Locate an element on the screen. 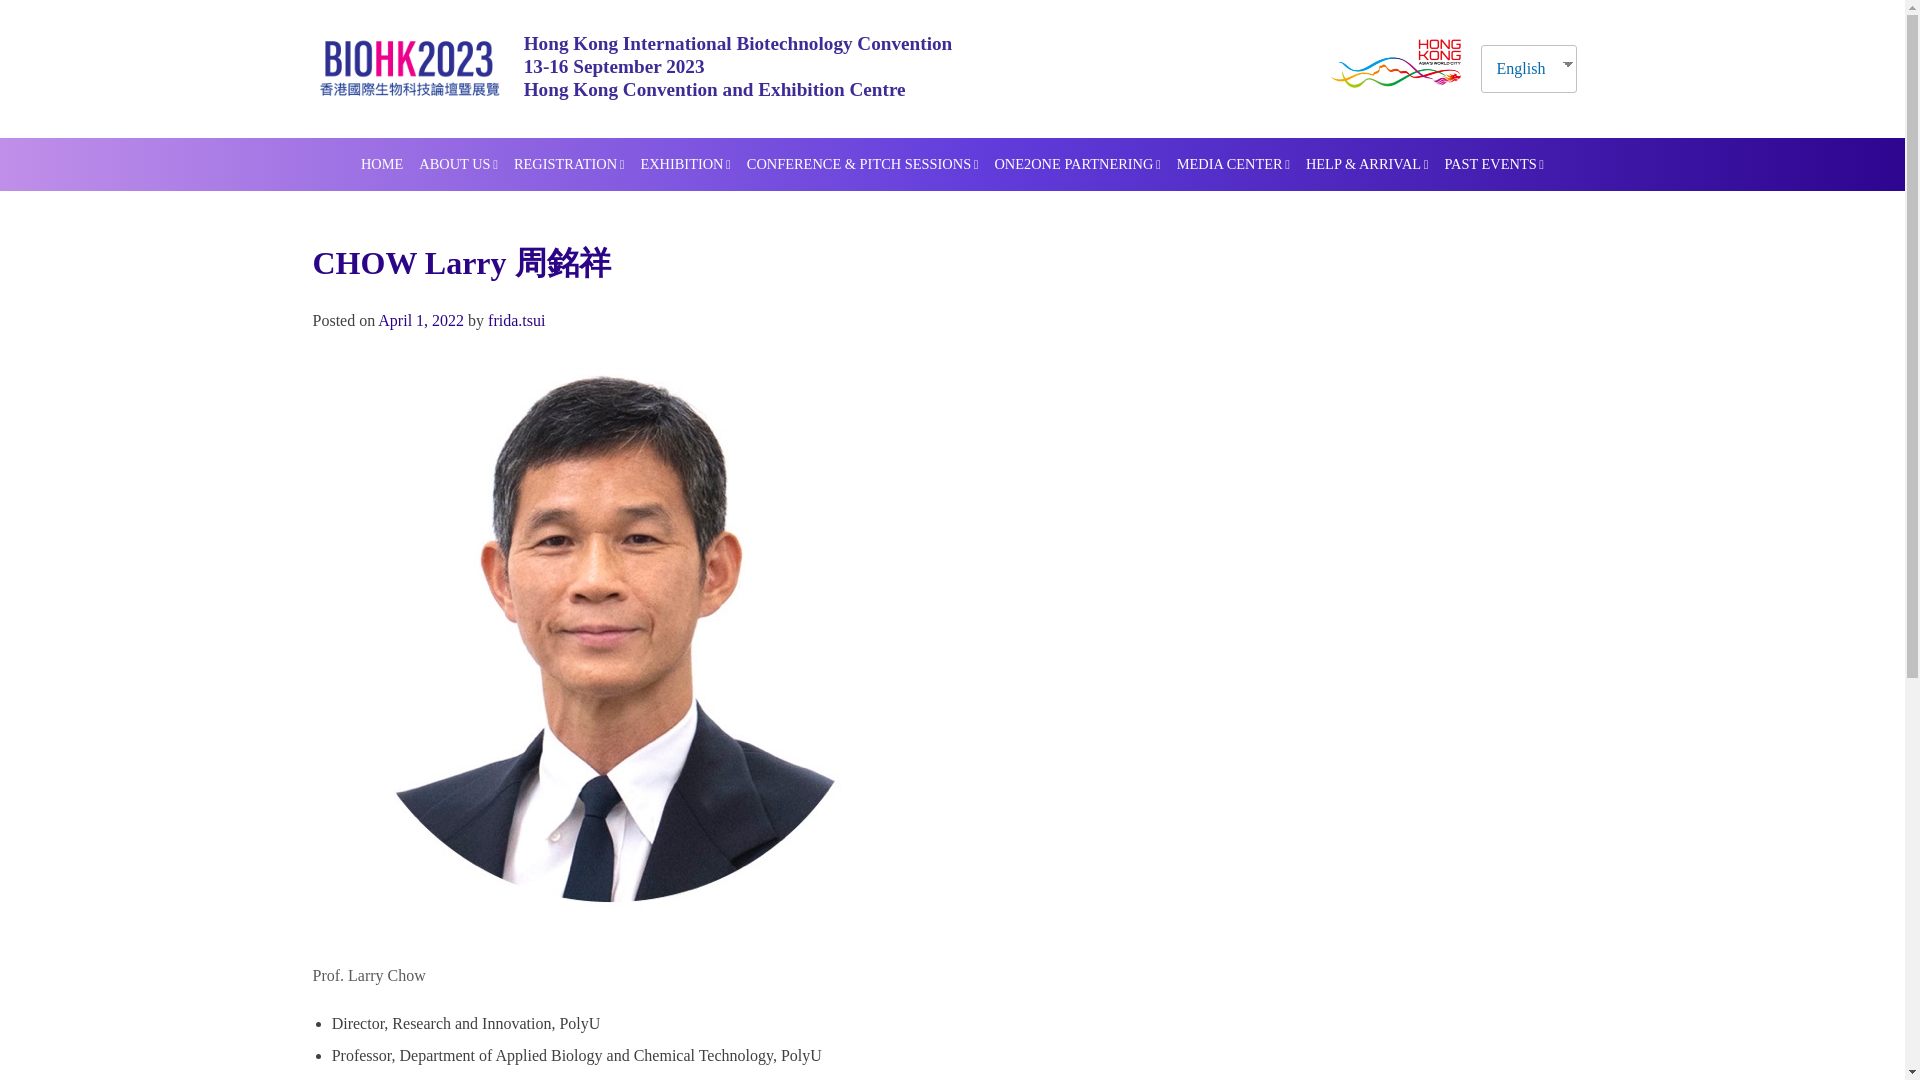 The image size is (1920, 1080). ONE2ONE PARTNERING is located at coordinates (1076, 165).